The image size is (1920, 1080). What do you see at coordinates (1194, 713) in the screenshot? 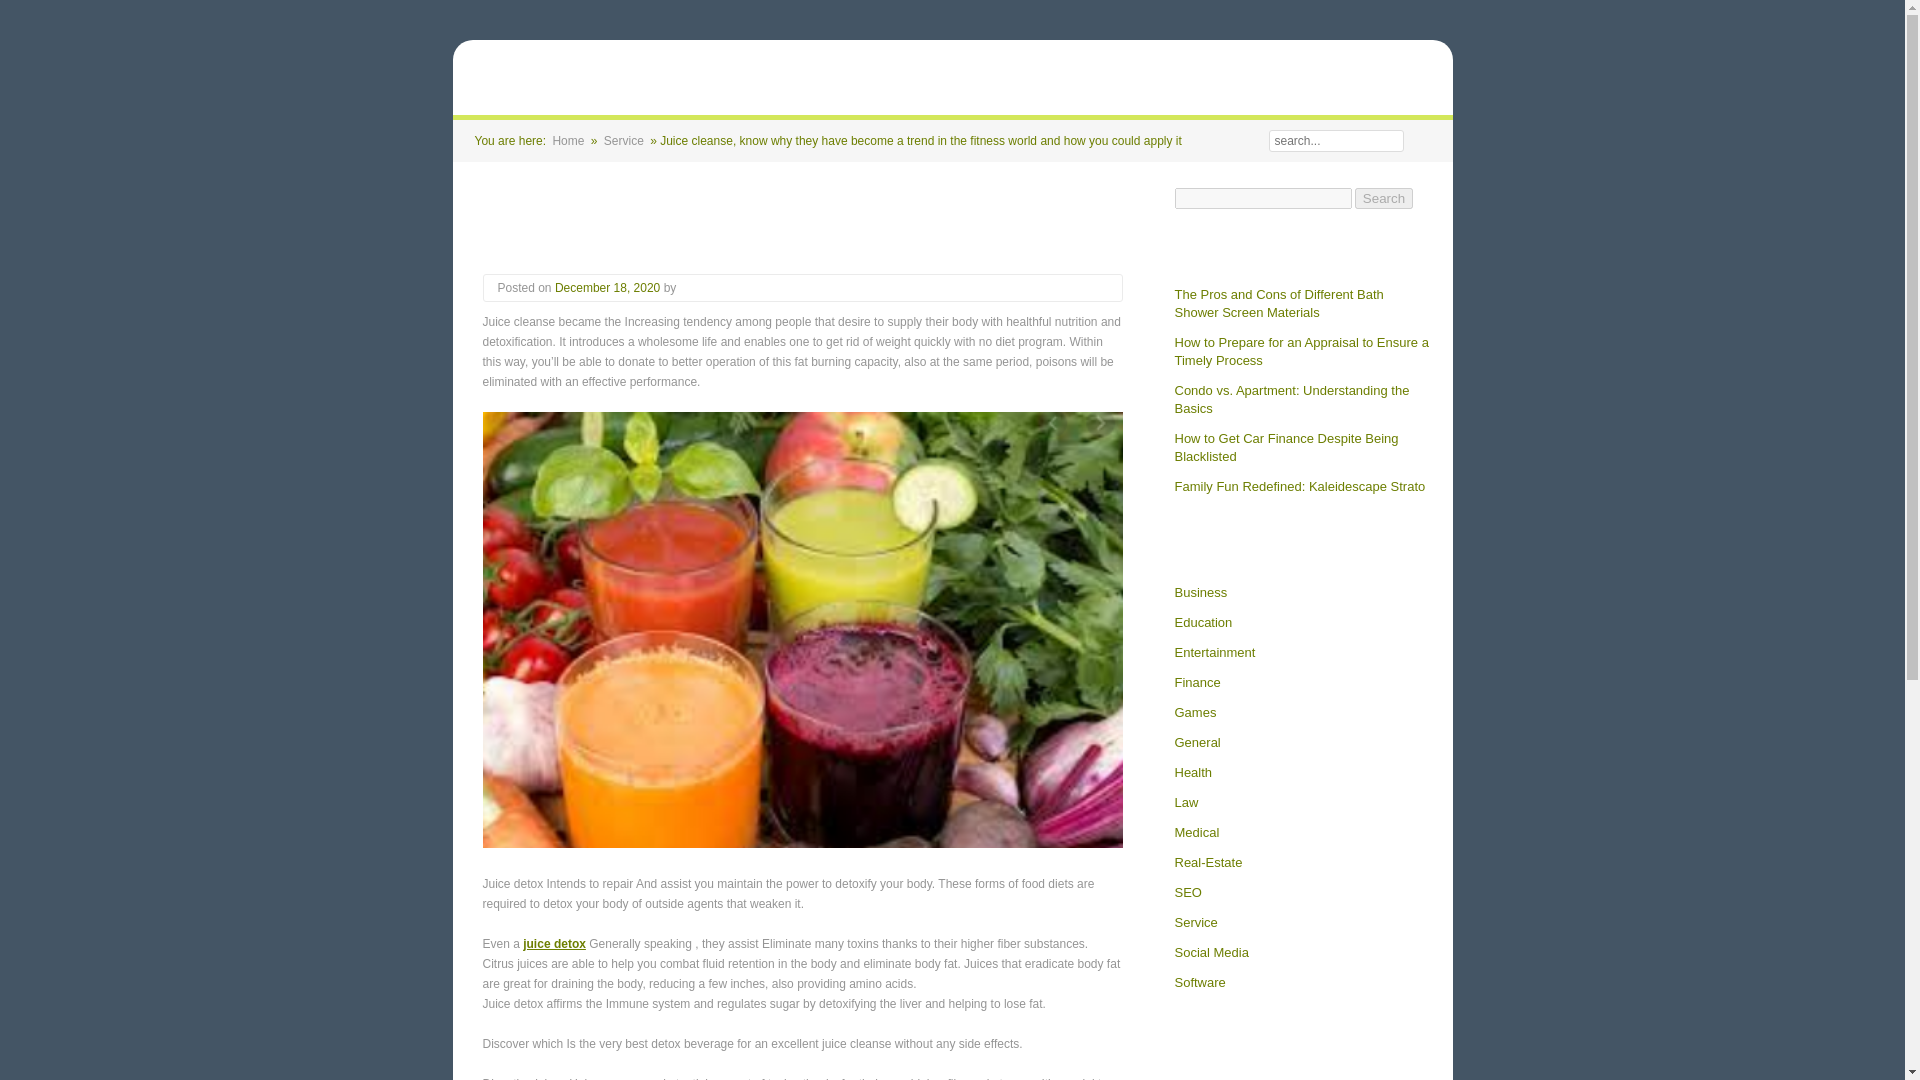
I see `Games` at bounding box center [1194, 713].